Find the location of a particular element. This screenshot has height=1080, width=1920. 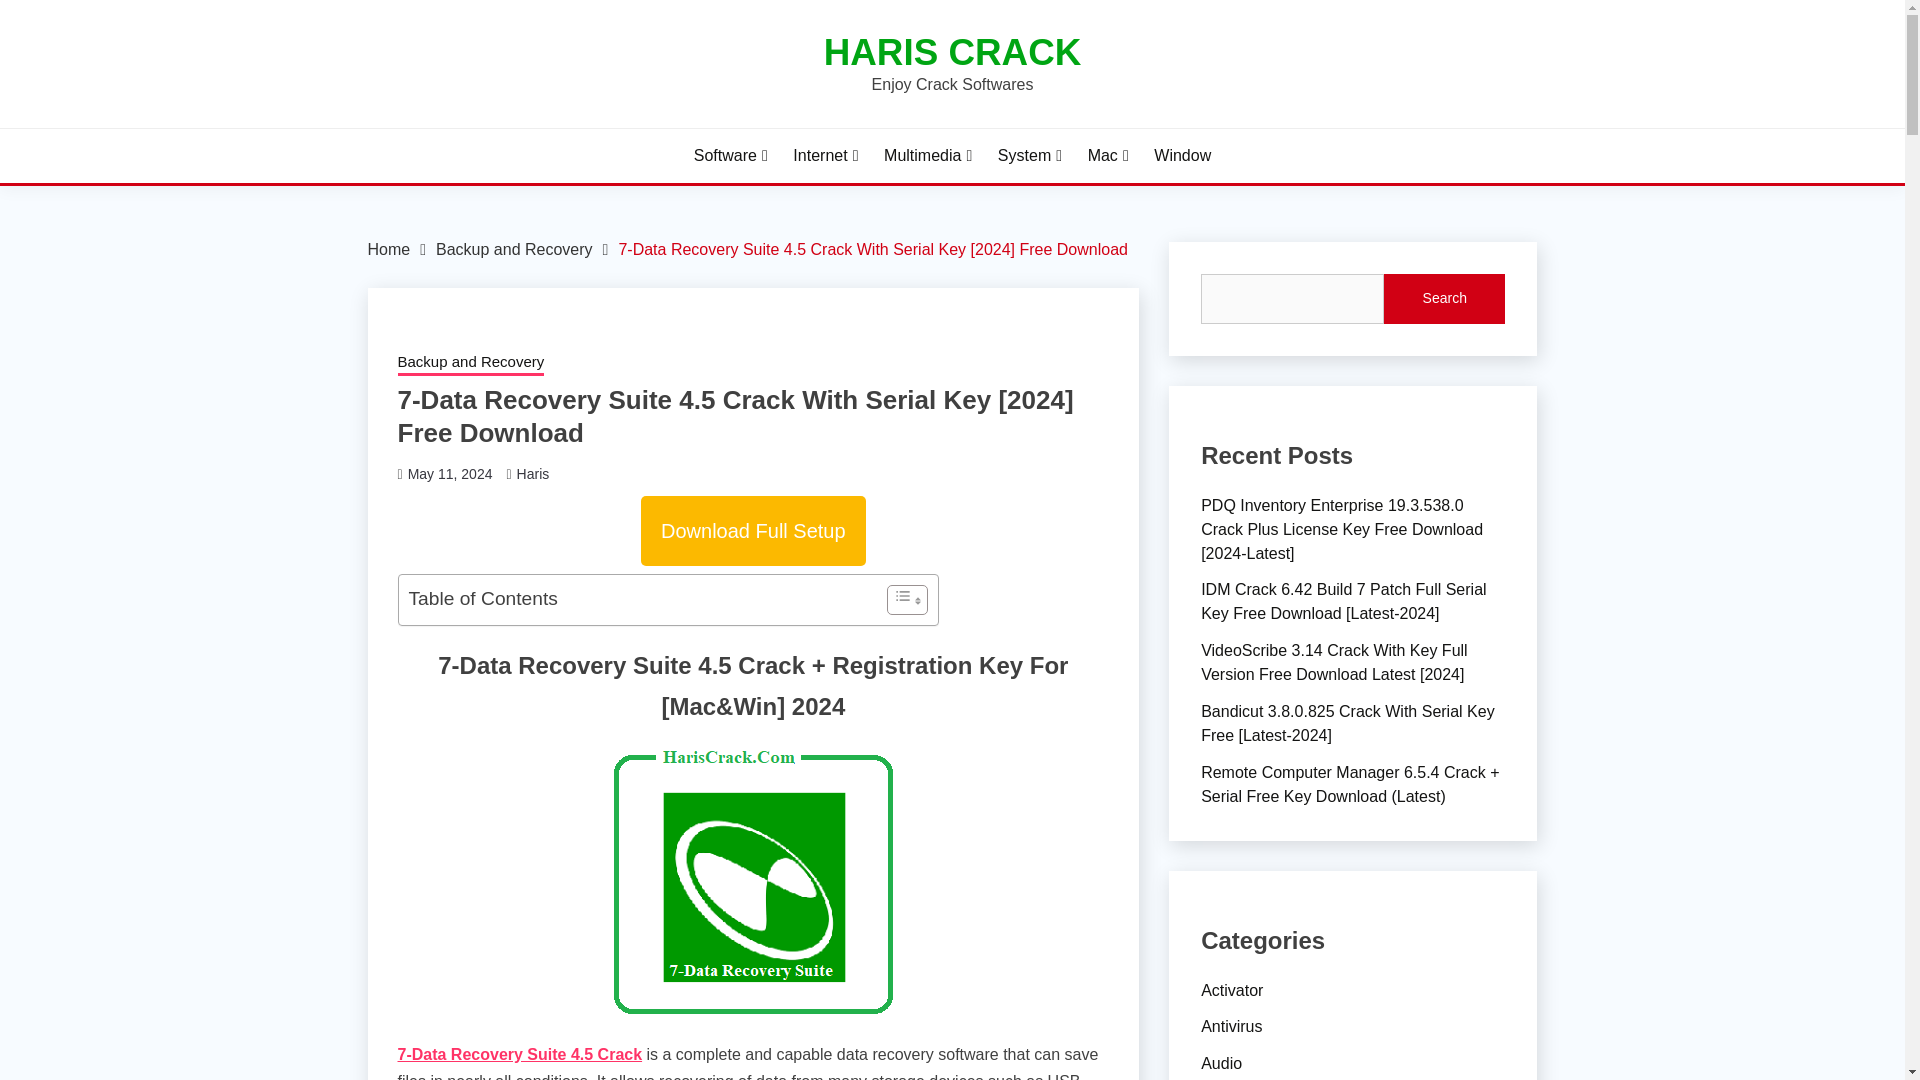

Haris is located at coordinates (532, 473).